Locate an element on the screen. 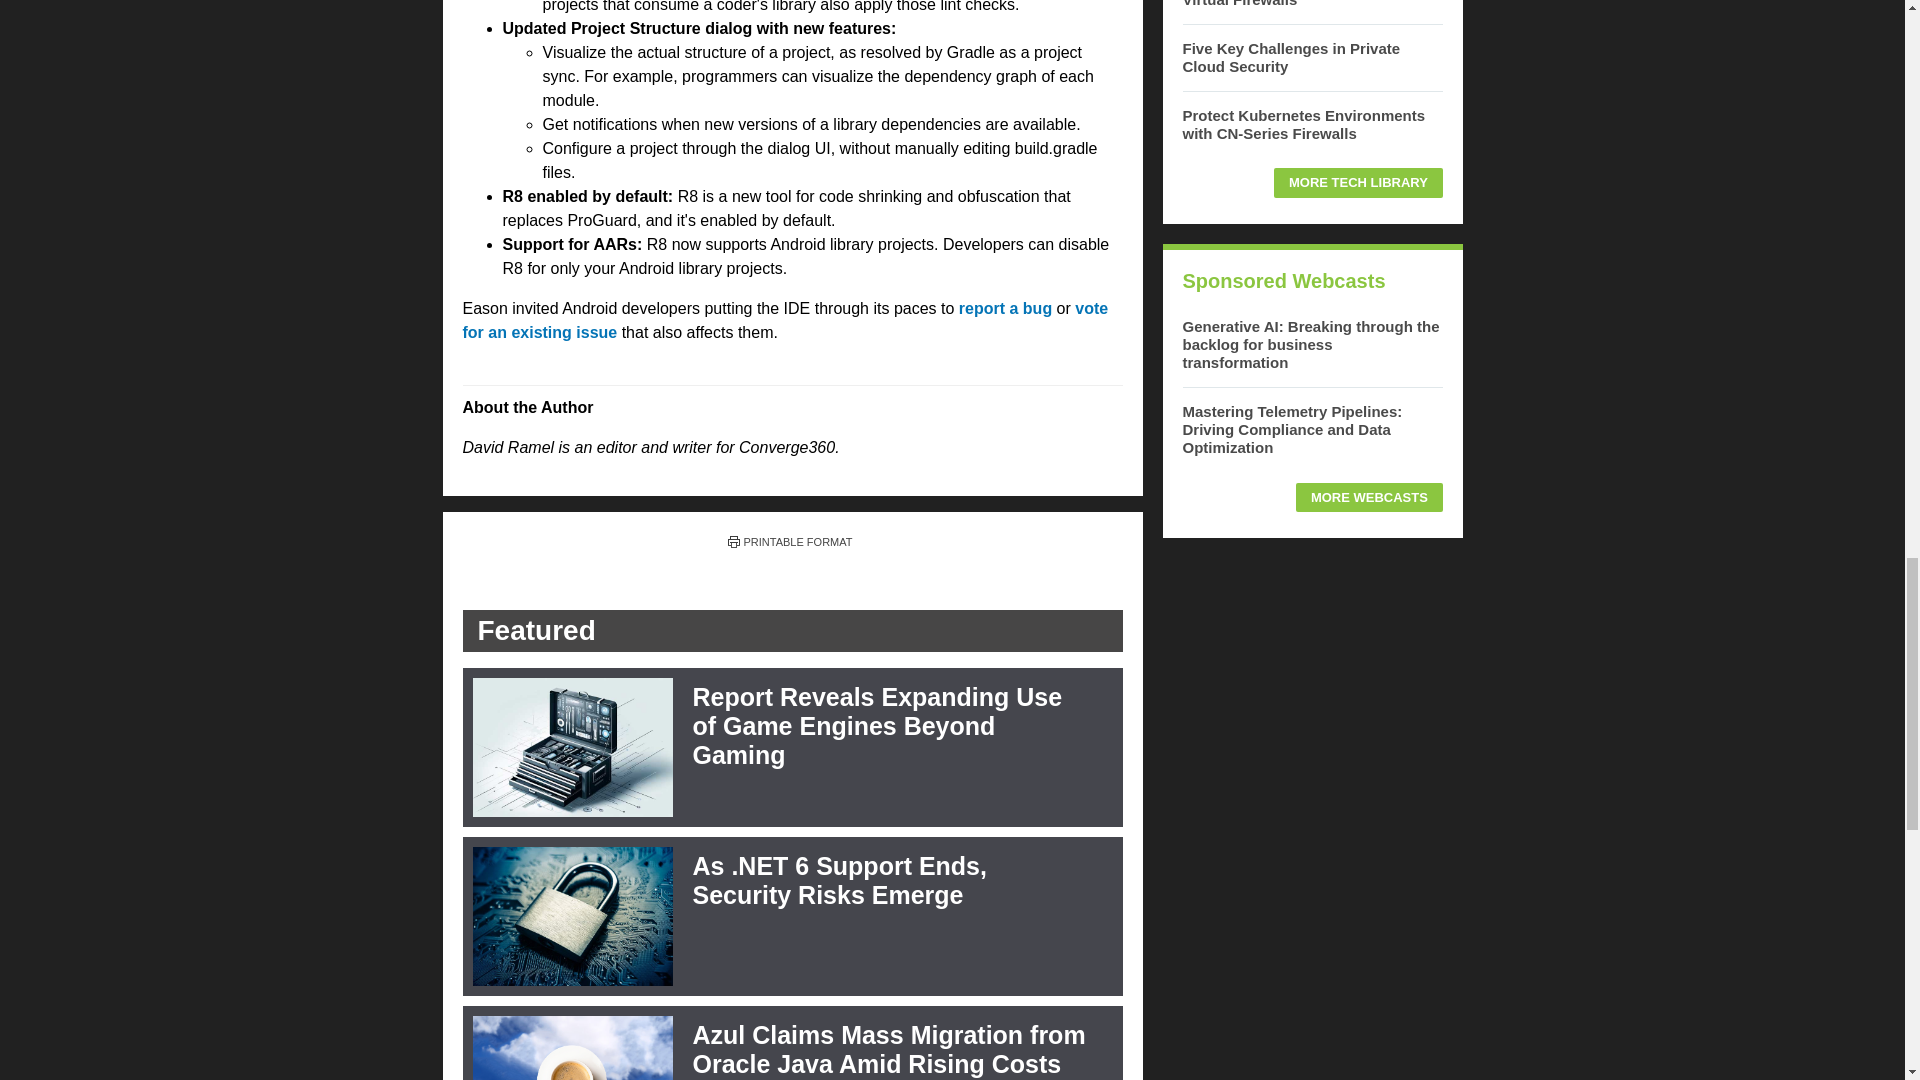 This screenshot has height=1080, width=1920. PRINTABLE FORMAT is located at coordinates (790, 541).